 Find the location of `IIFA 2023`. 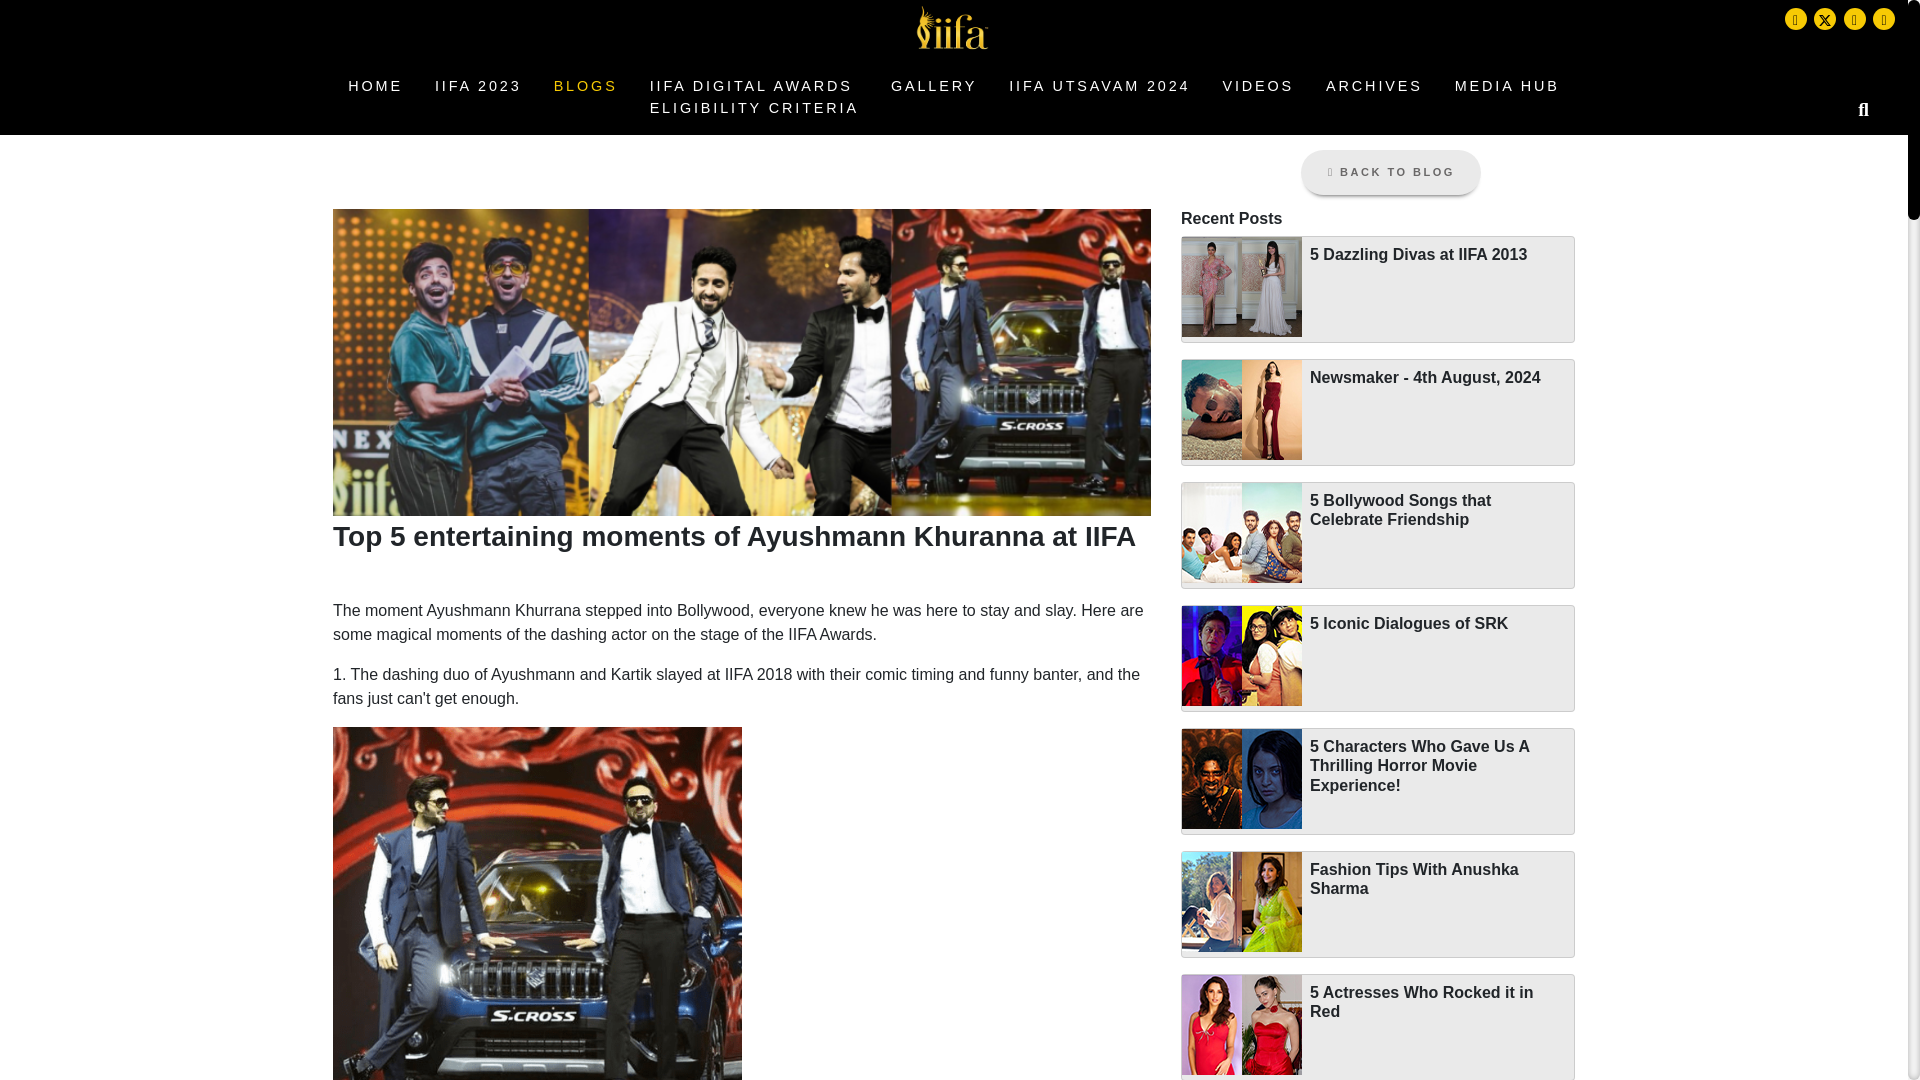

IIFA 2023 is located at coordinates (478, 86).